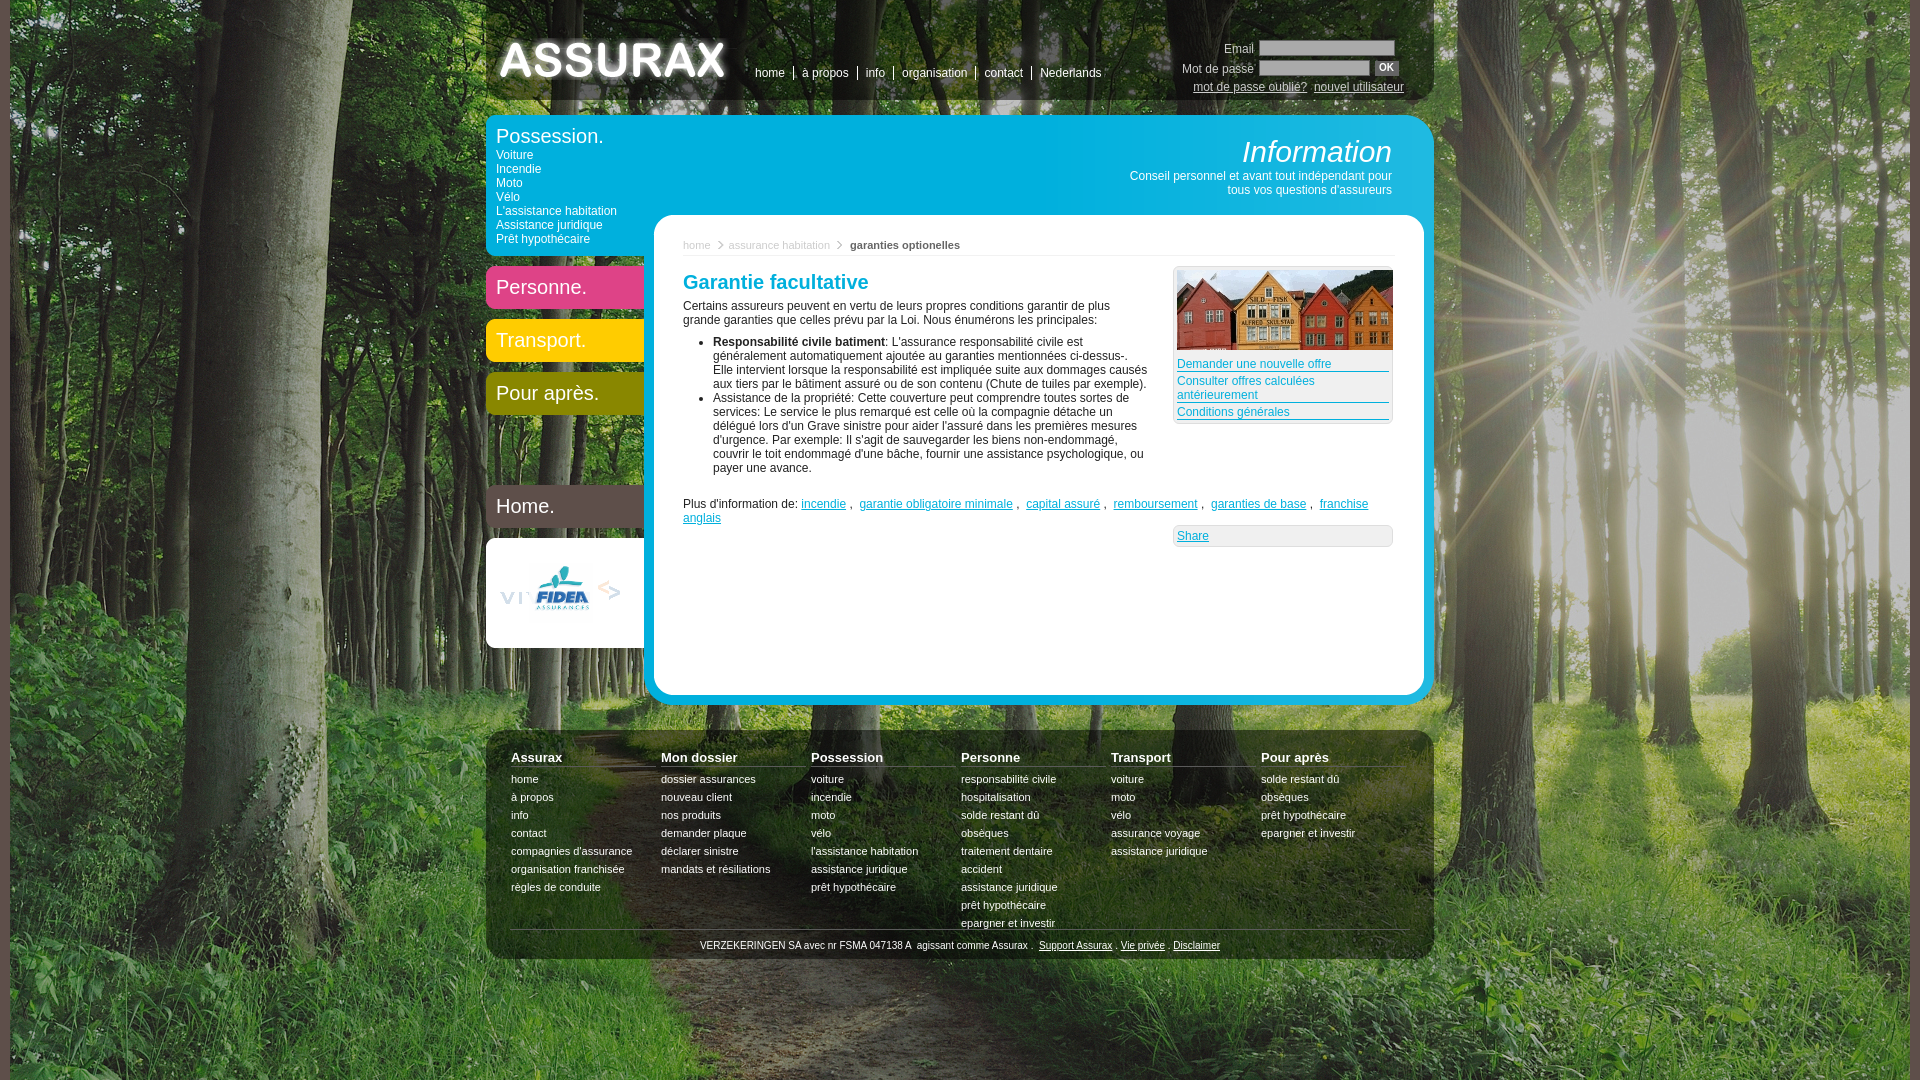 This screenshot has width=1920, height=1080. What do you see at coordinates (584, 833) in the screenshot?
I see `contact` at bounding box center [584, 833].